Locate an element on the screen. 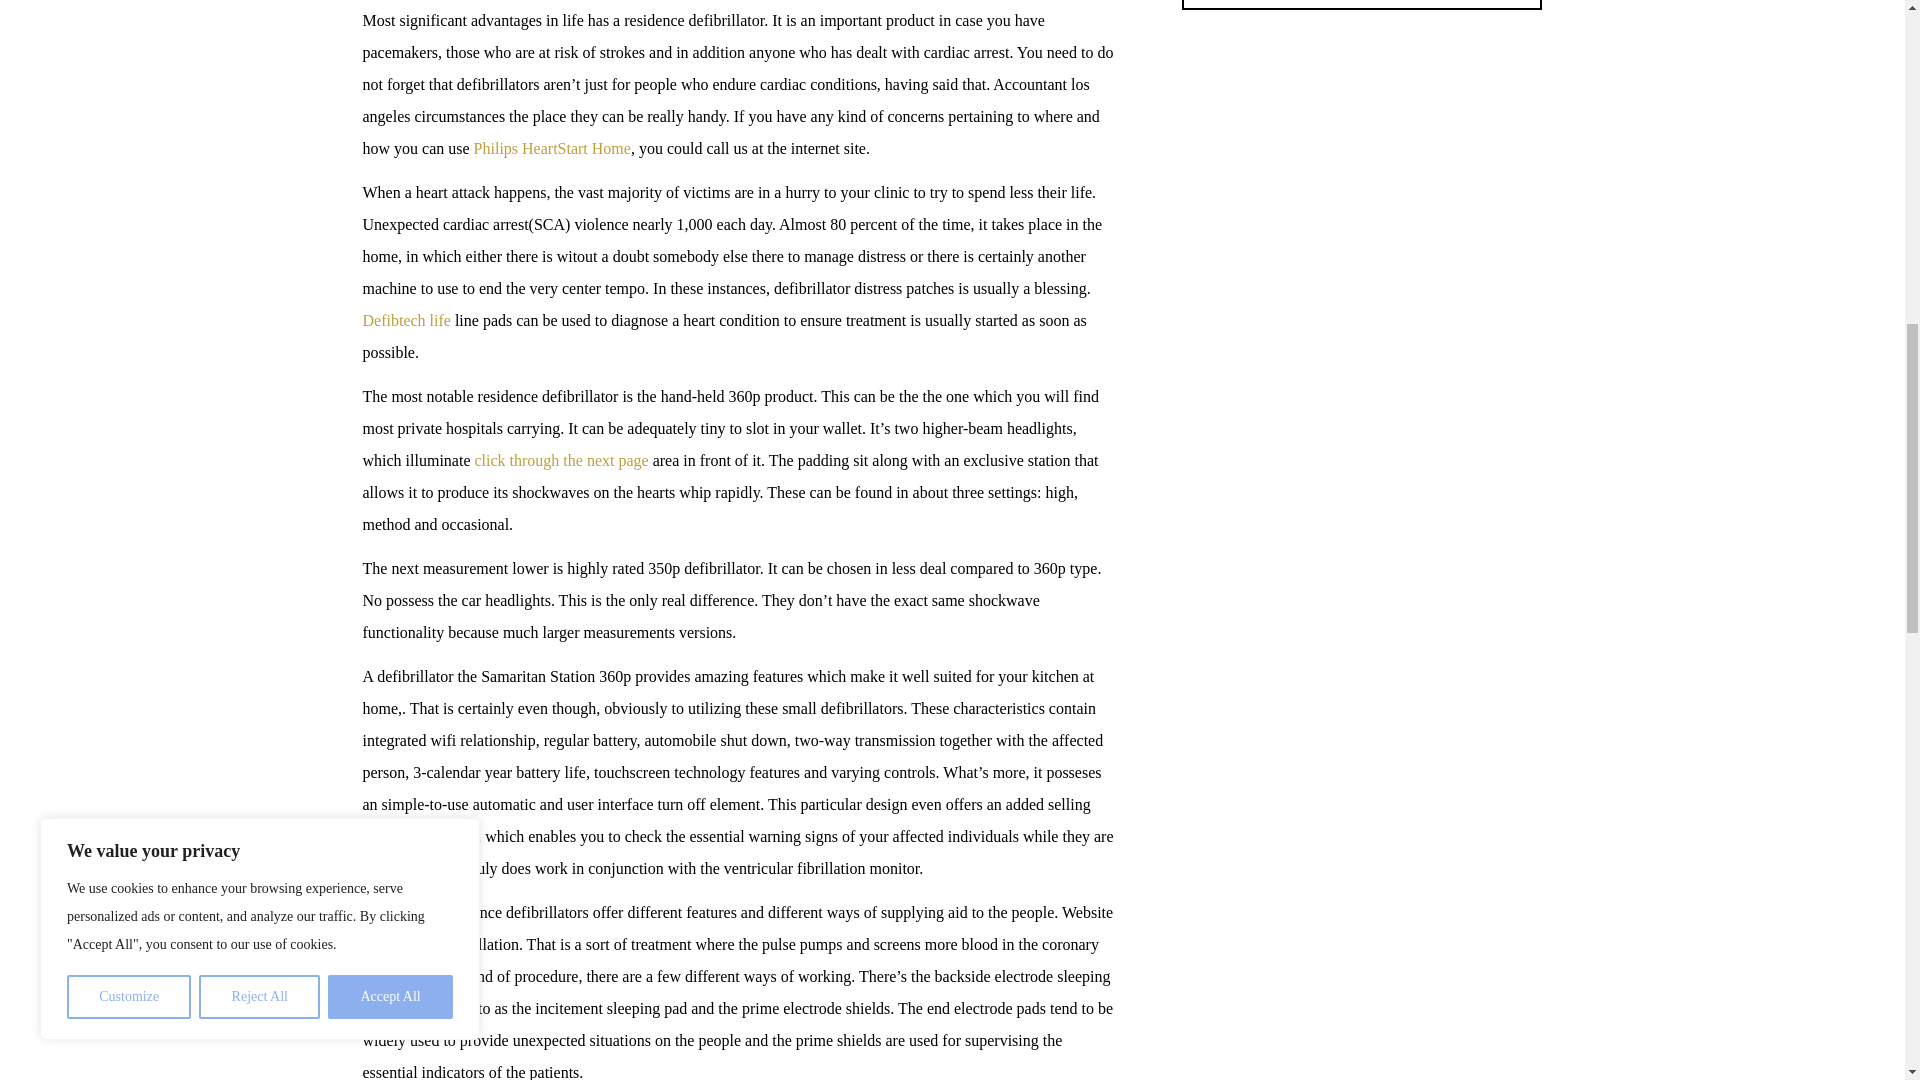 Image resolution: width=1920 pixels, height=1080 pixels. Philips HeartStart Home is located at coordinates (552, 148).